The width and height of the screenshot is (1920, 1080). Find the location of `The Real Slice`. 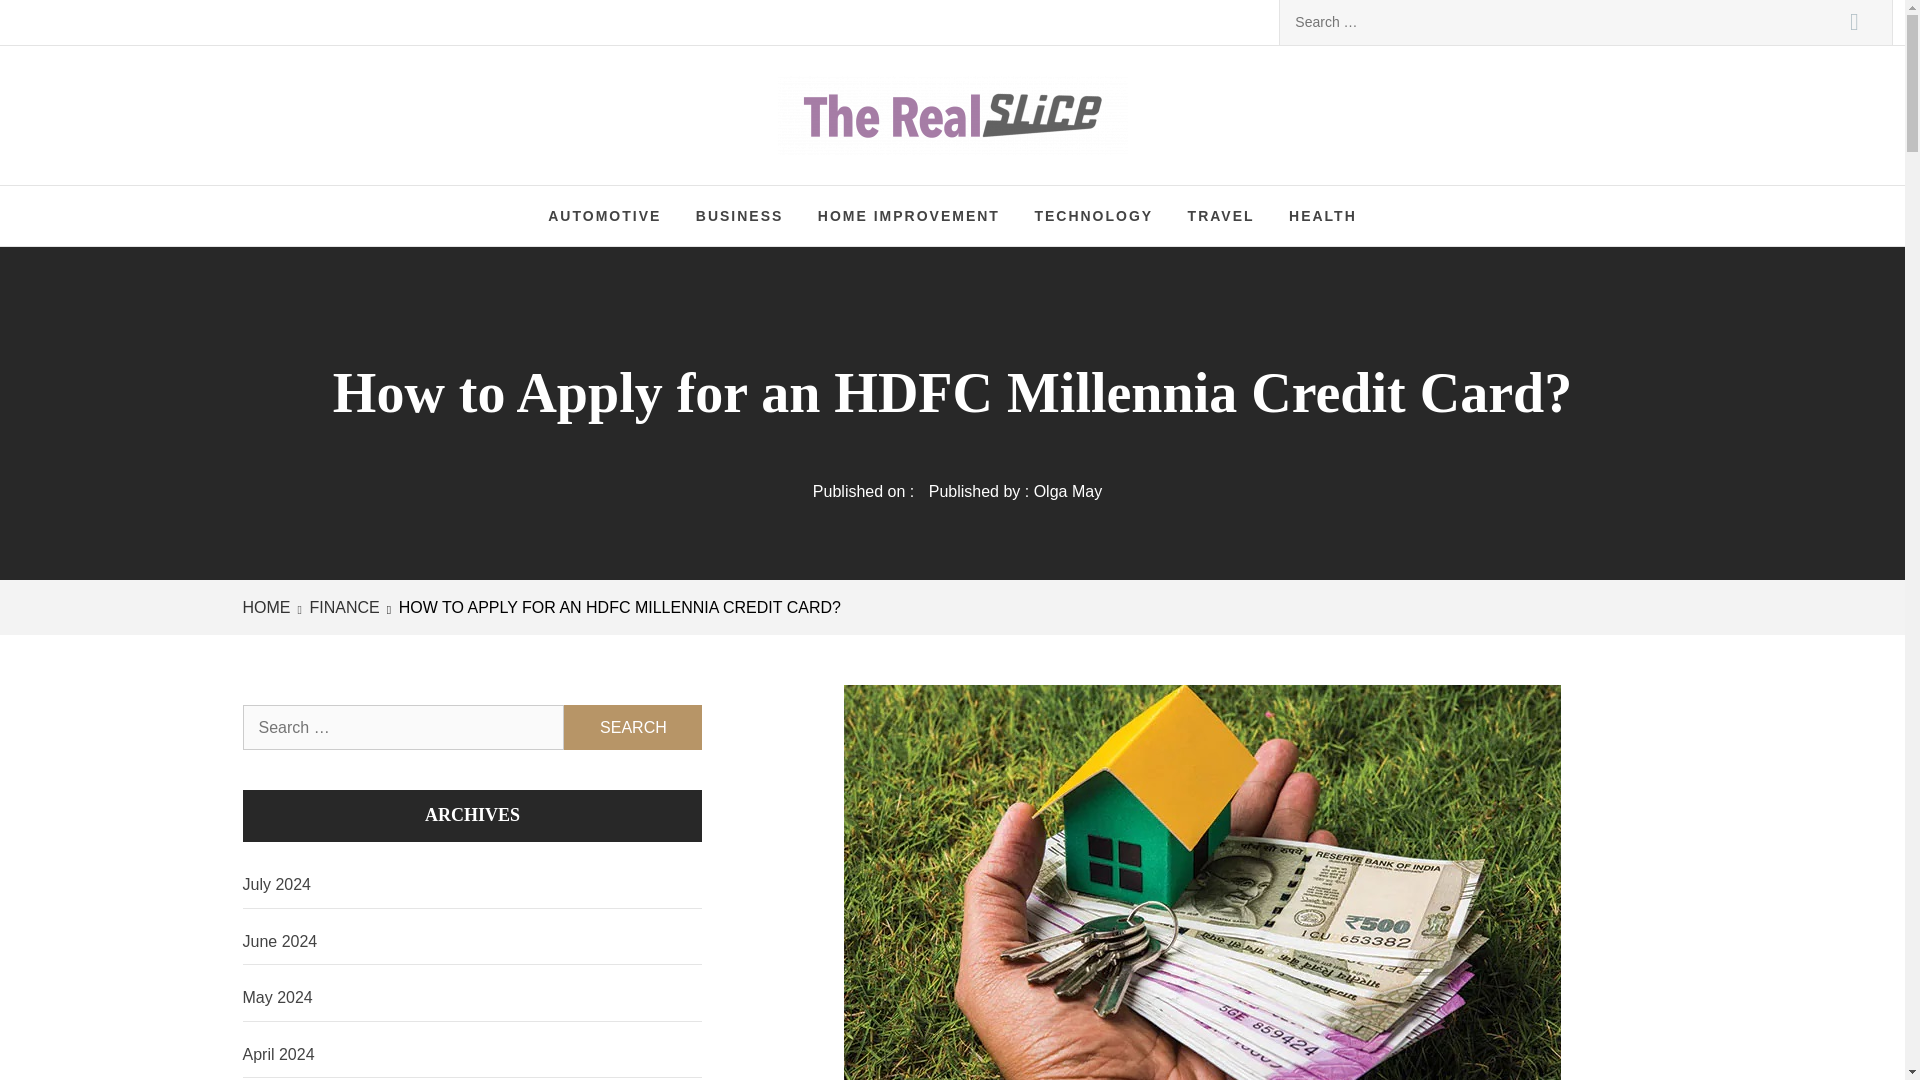

The Real Slice is located at coordinates (966, 120).